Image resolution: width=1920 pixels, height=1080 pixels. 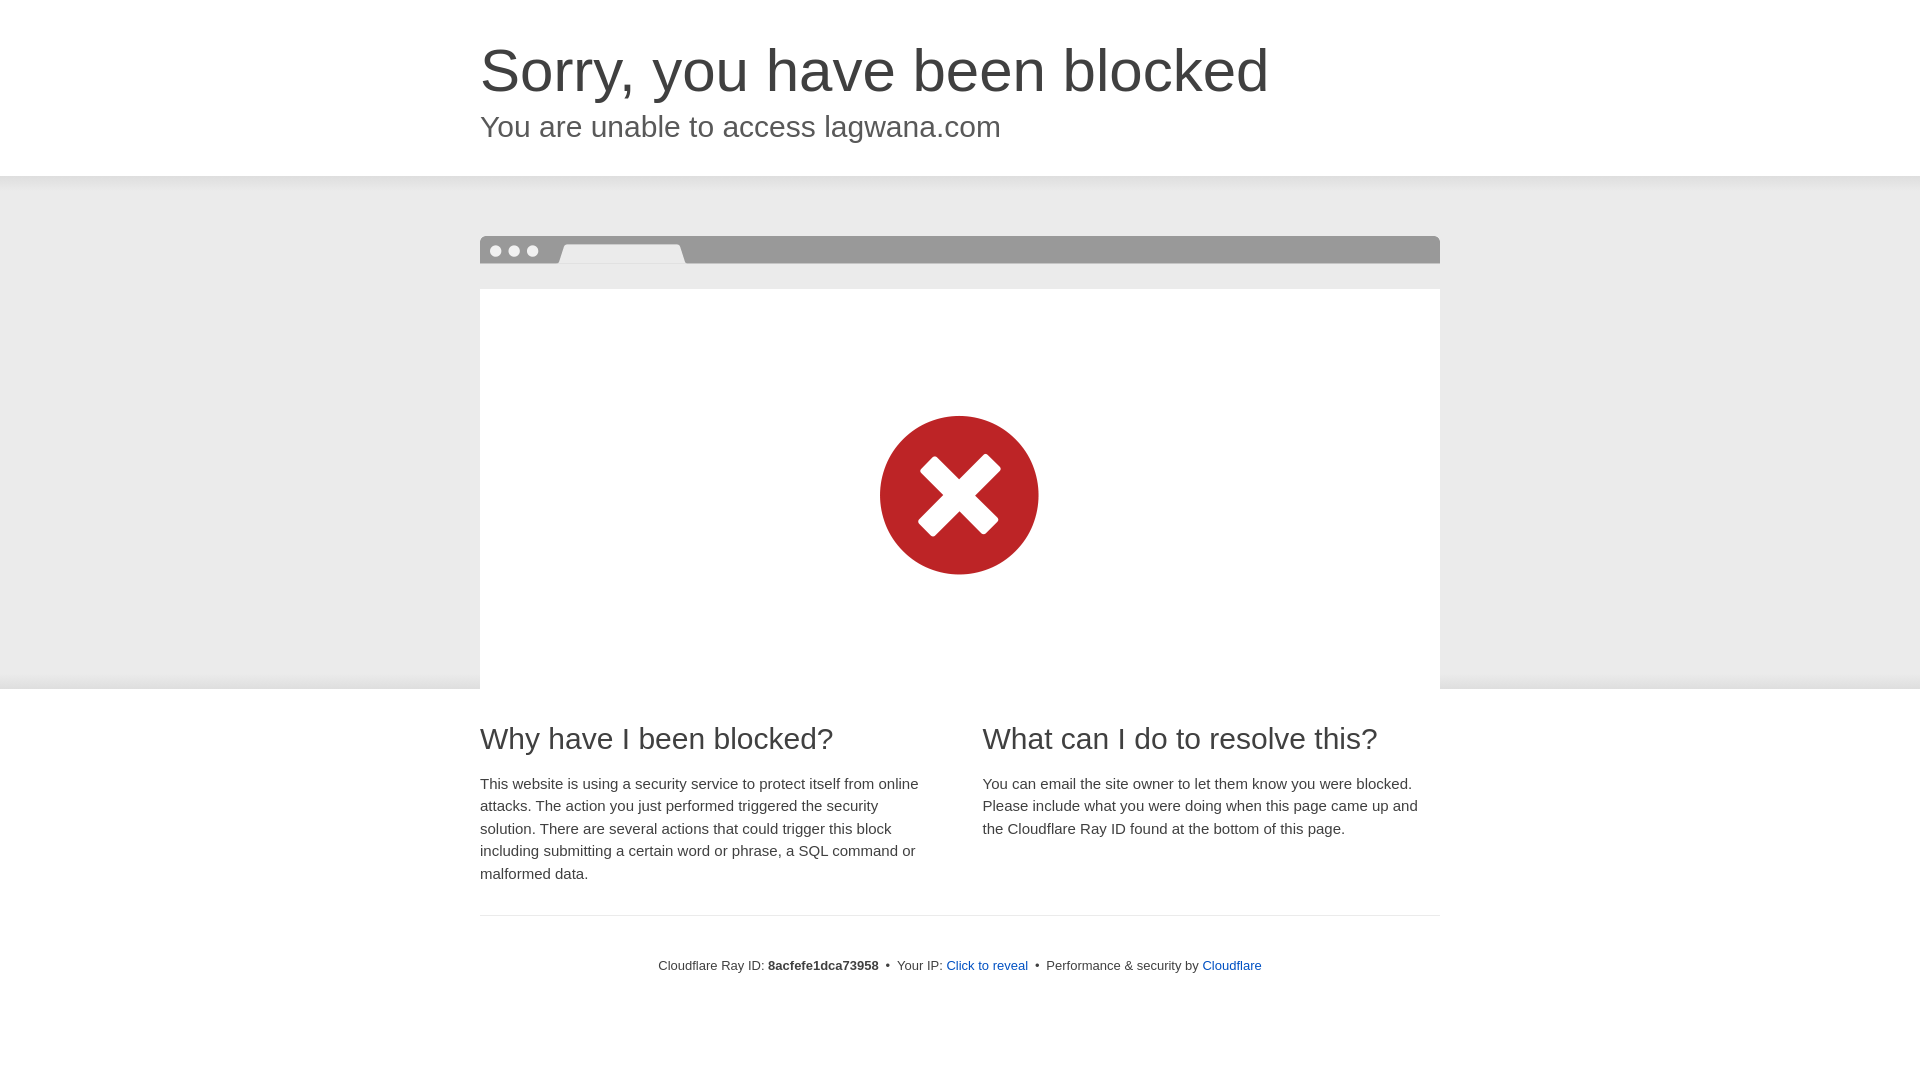 I want to click on Click to reveal, so click(x=986, y=966).